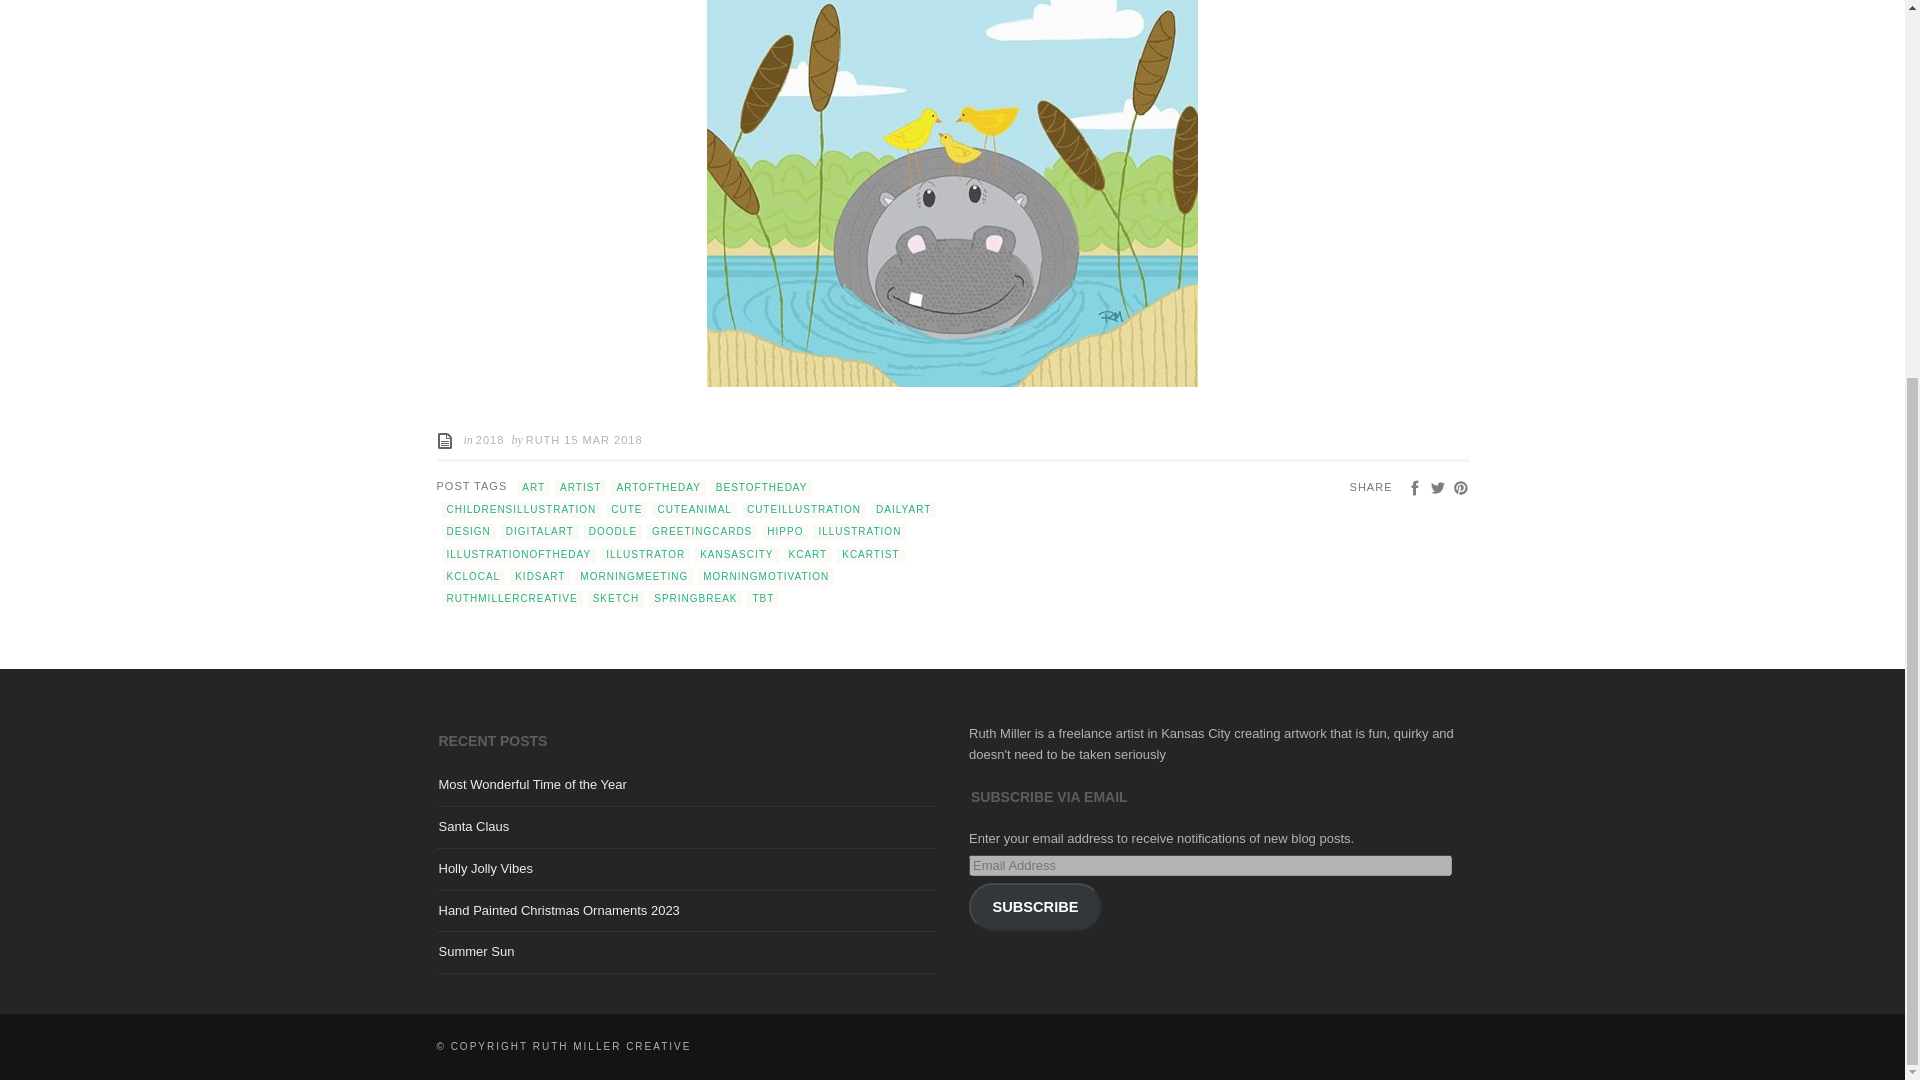 This screenshot has width=1920, height=1080. What do you see at coordinates (762, 598) in the screenshot?
I see `TBT` at bounding box center [762, 598].